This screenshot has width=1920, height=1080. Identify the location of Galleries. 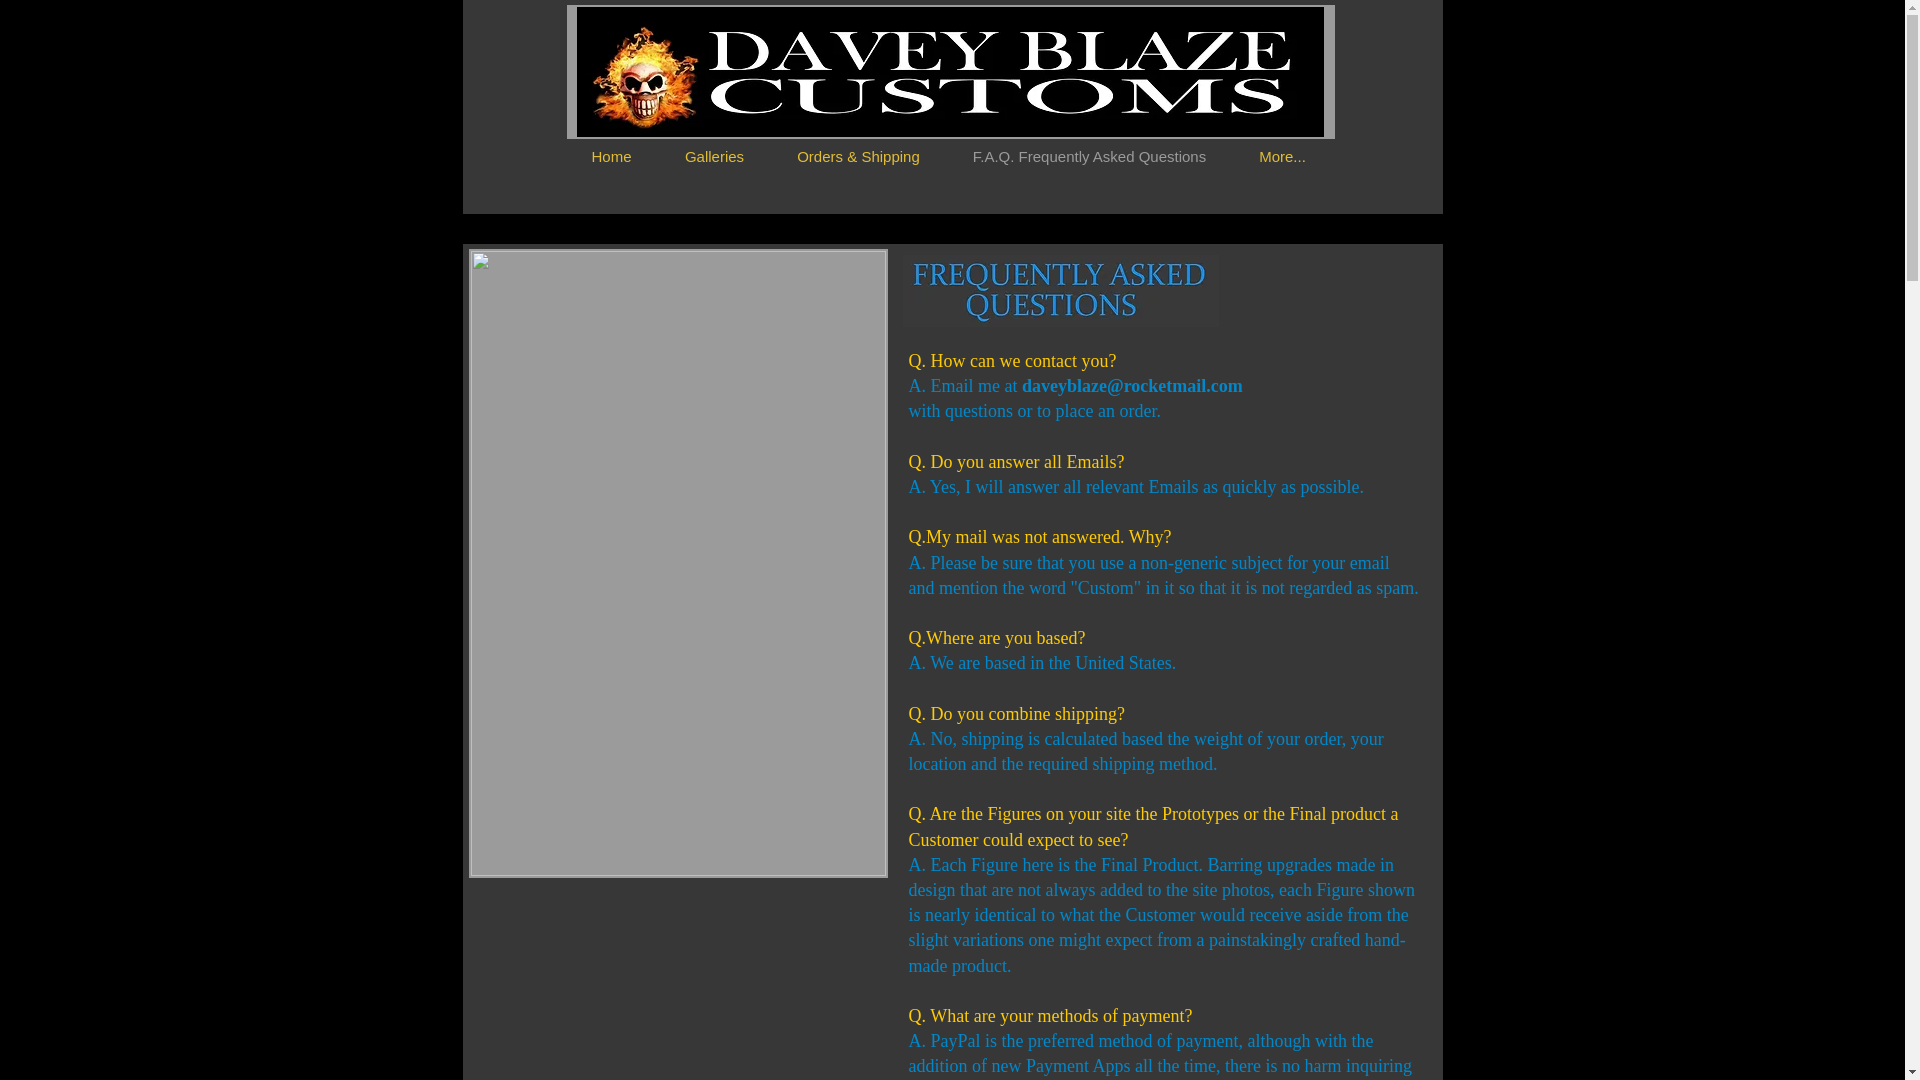
(714, 156).